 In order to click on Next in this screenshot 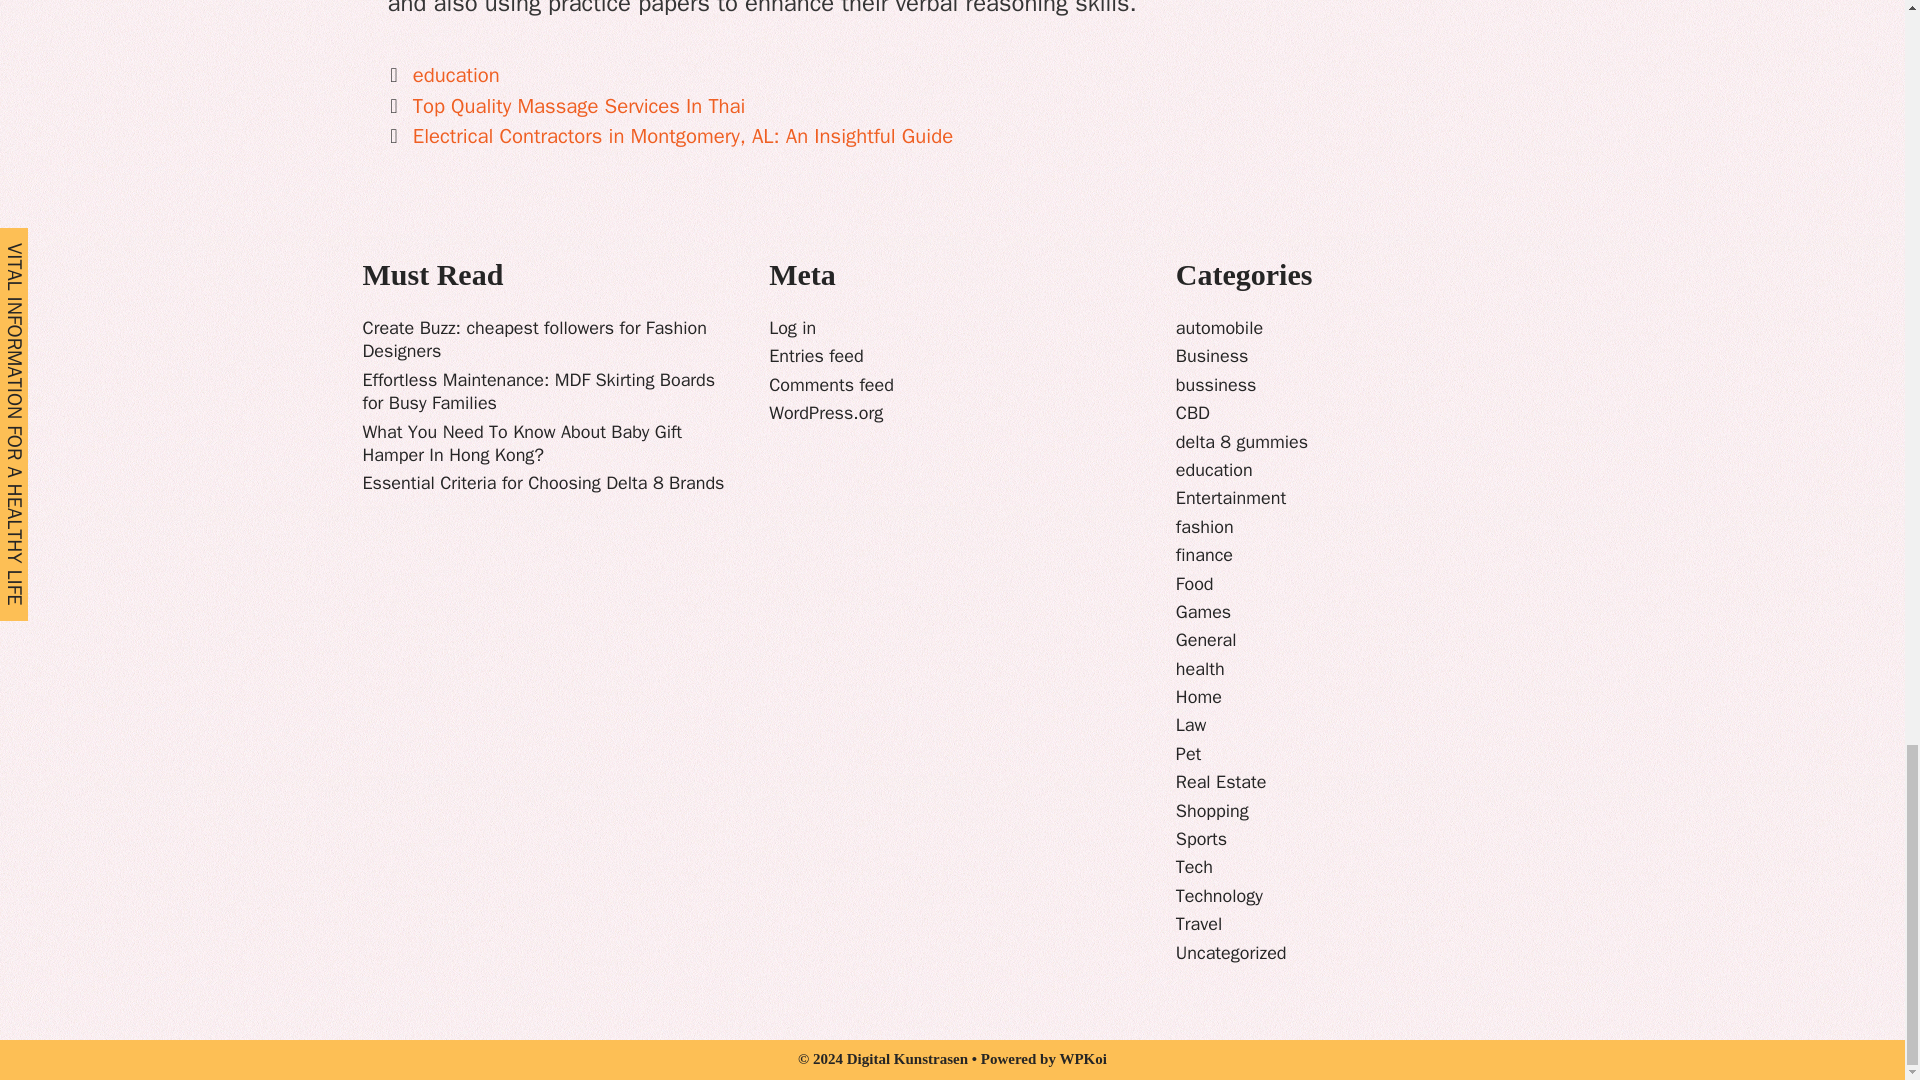, I will do `click(670, 136)`.